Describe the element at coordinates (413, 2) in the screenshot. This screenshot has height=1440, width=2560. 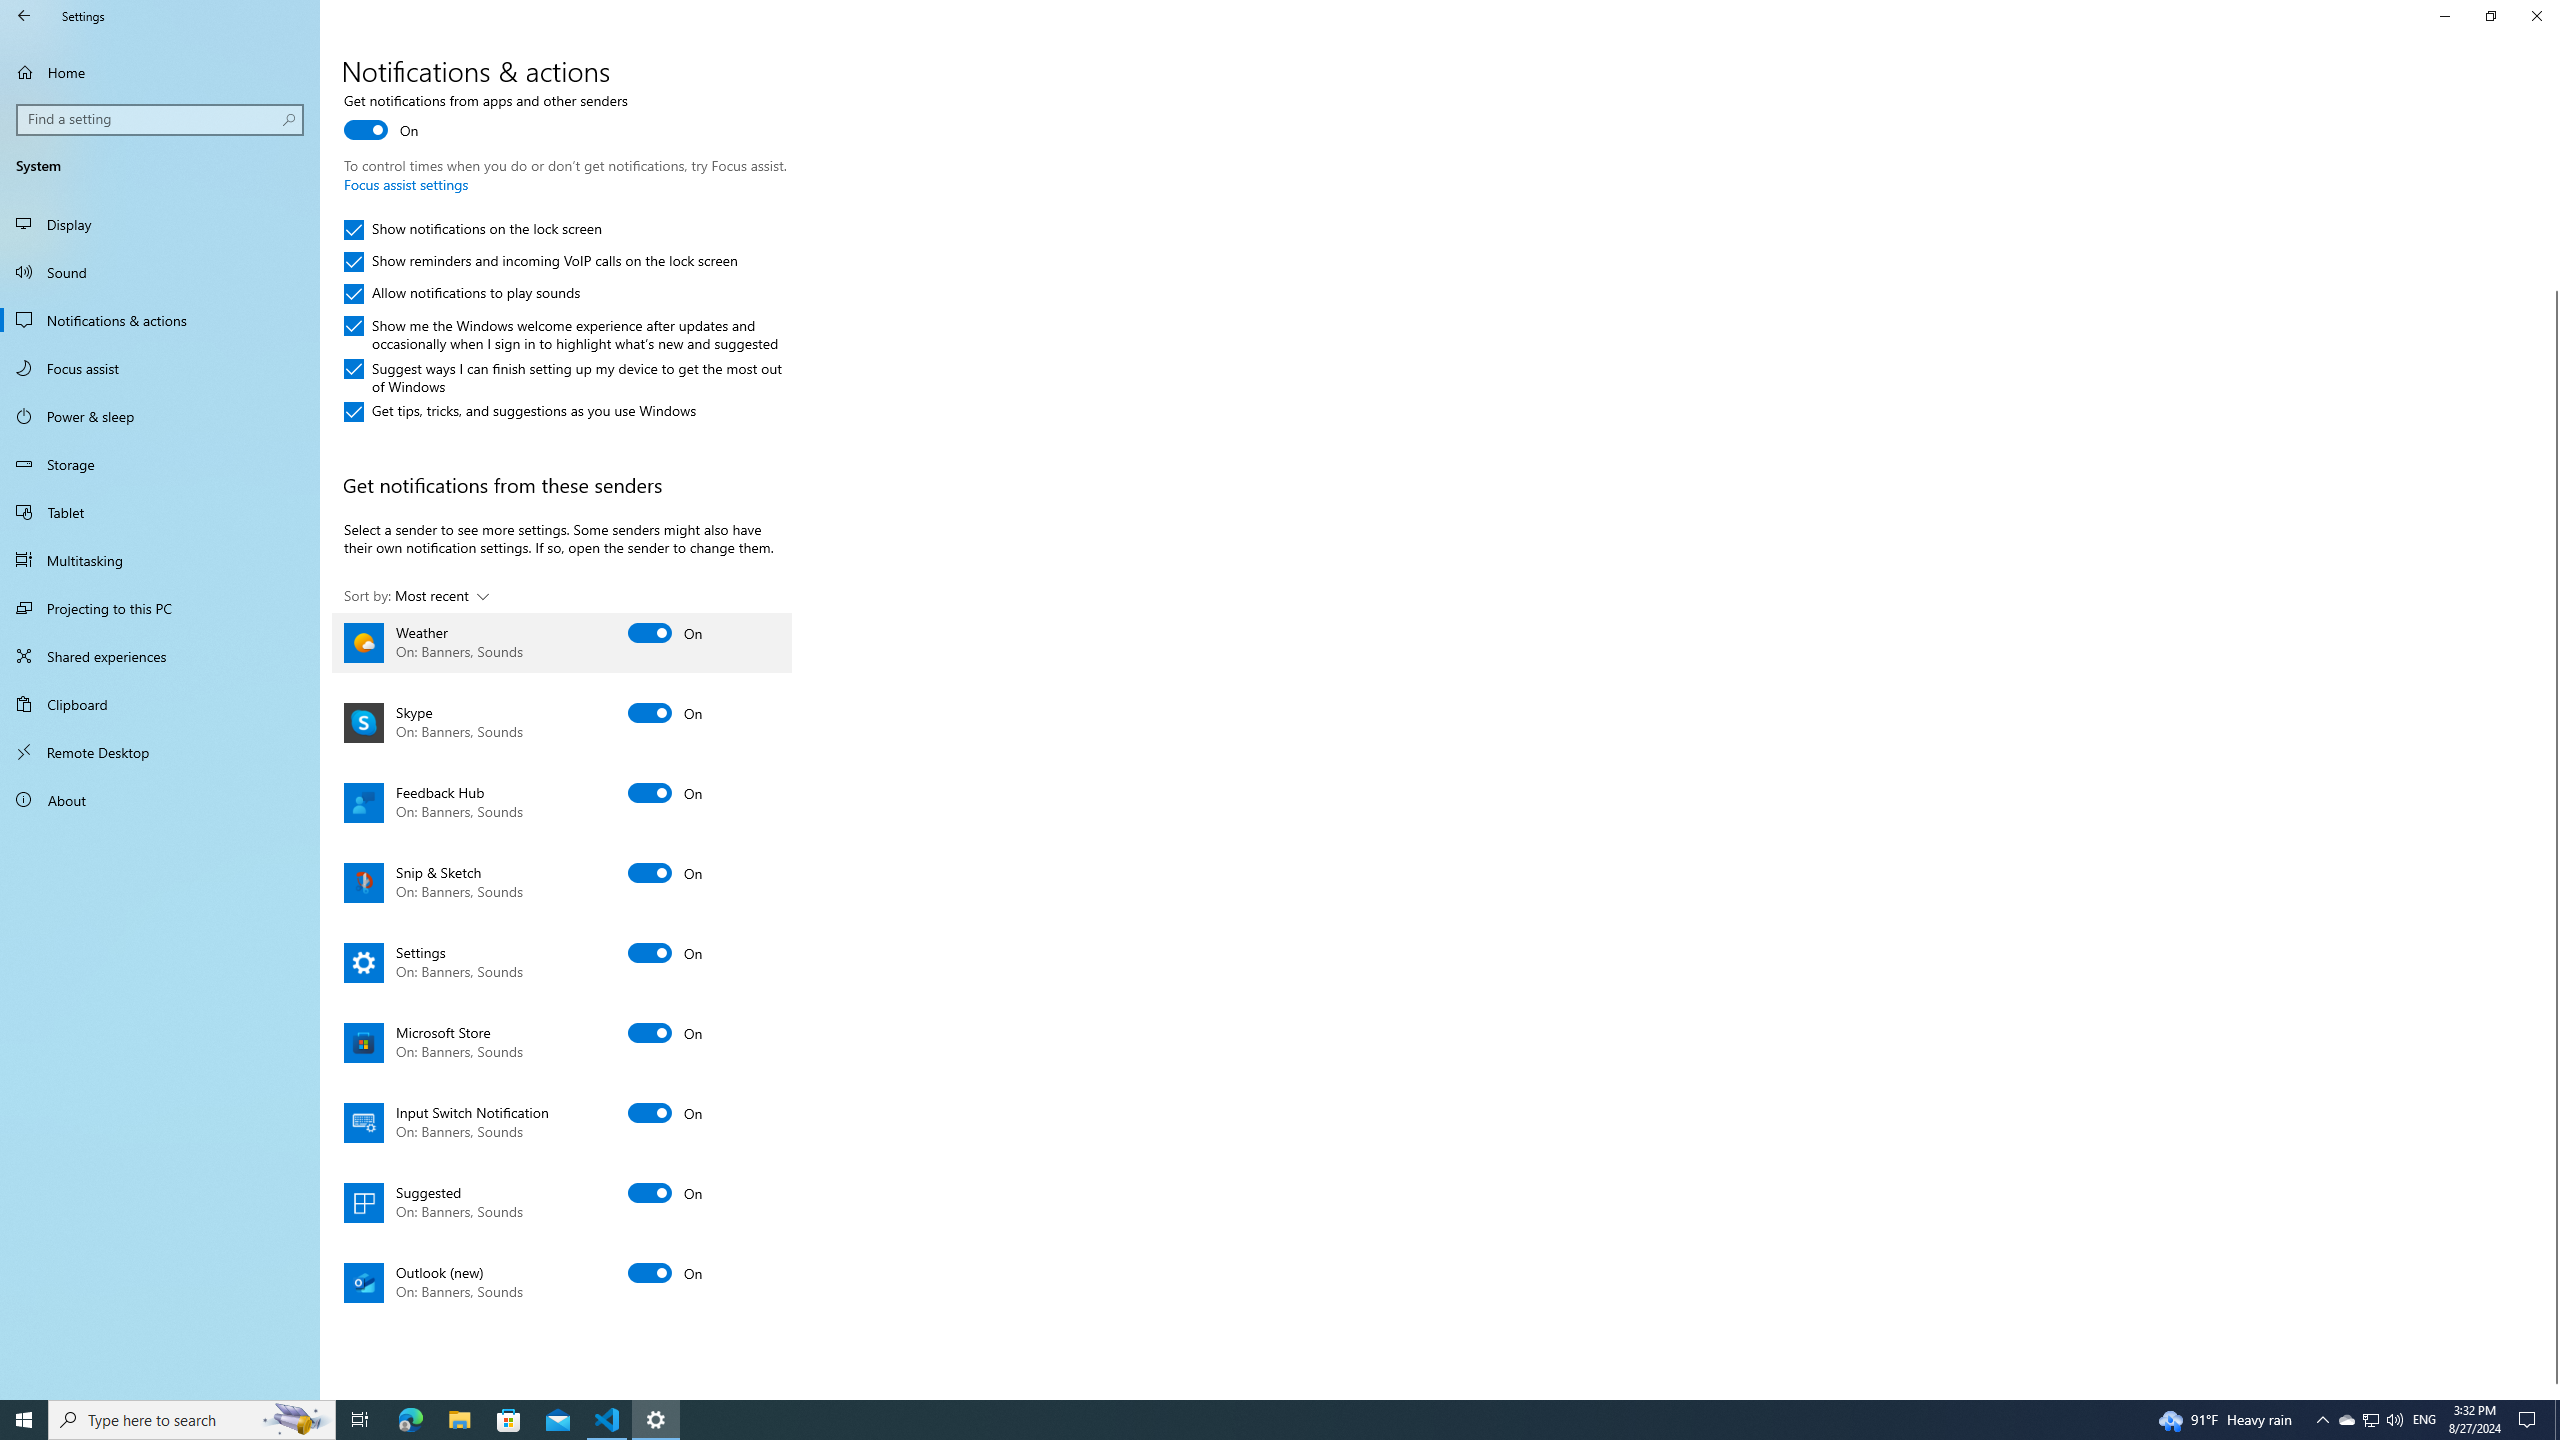
I see `Edit your quick actions` at that location.